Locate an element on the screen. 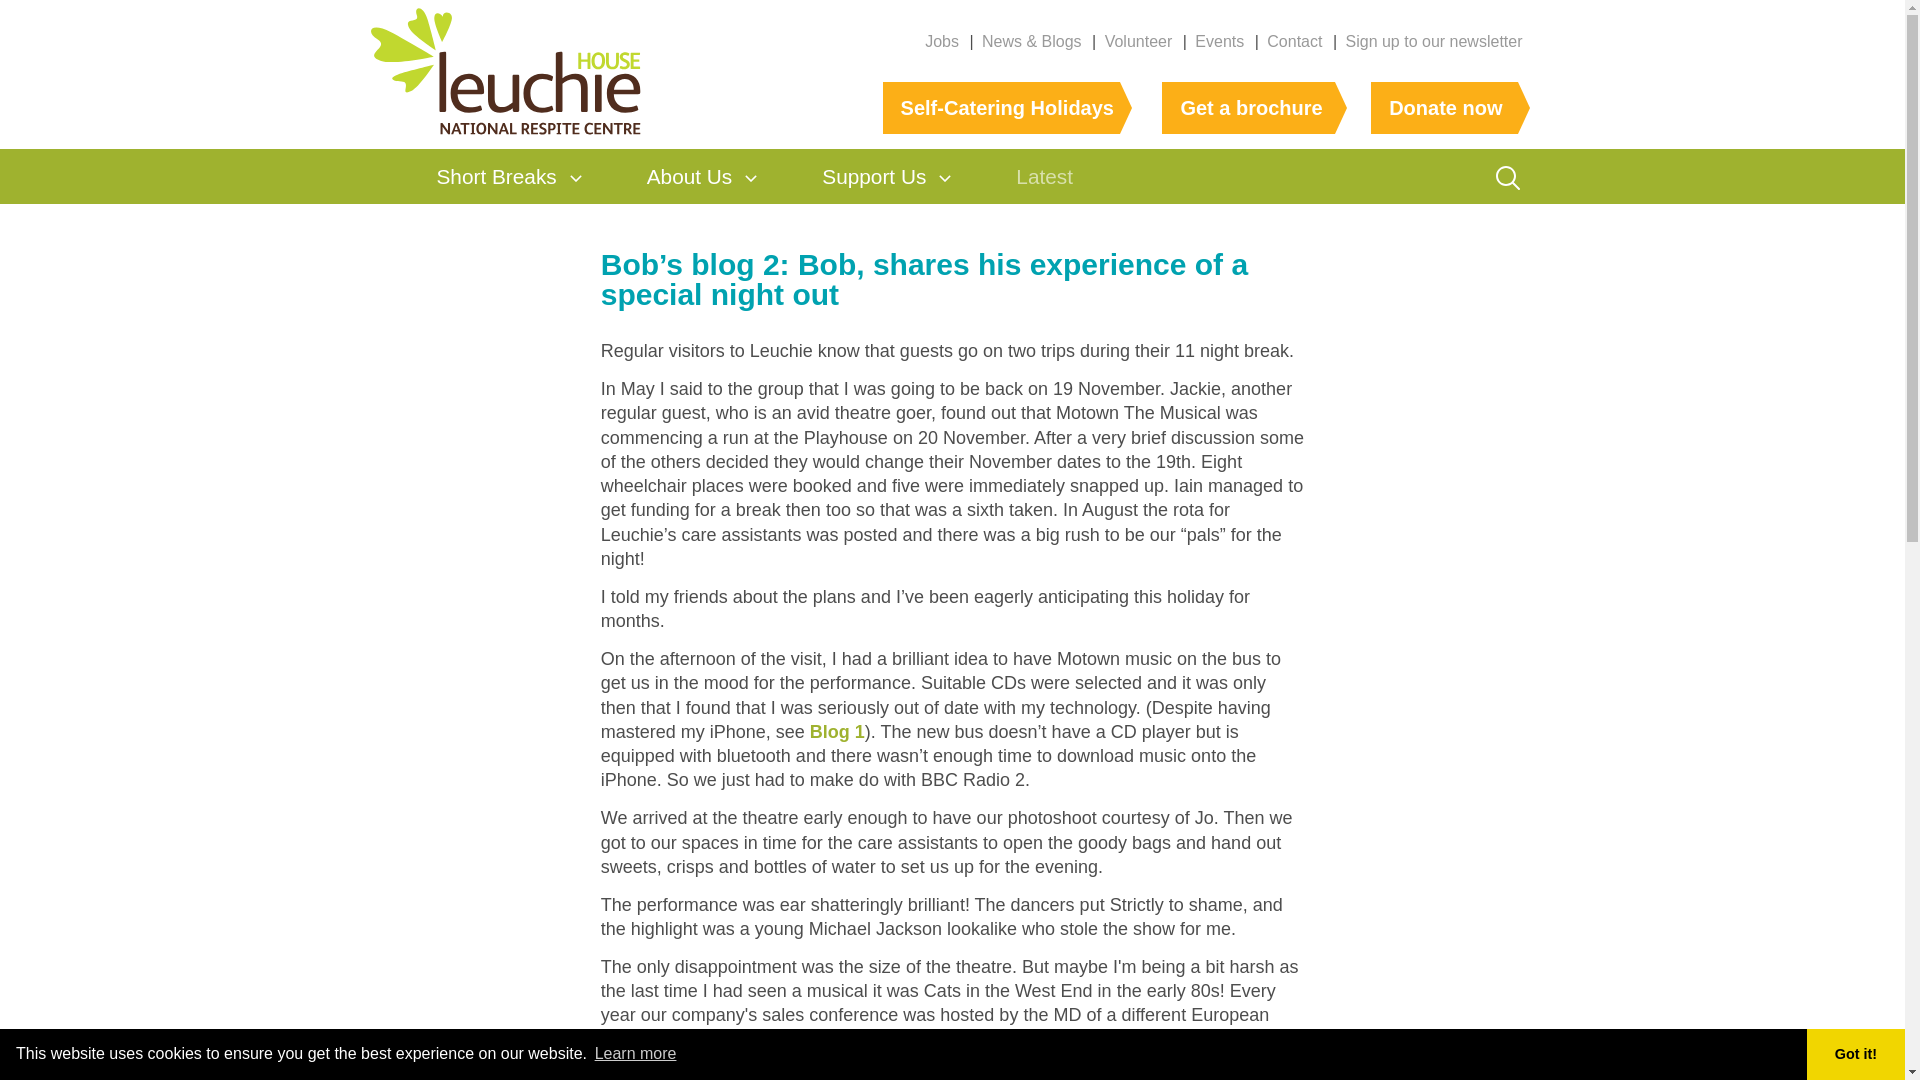  Self-Catering Holidays is located at coordinates (1001, 108).